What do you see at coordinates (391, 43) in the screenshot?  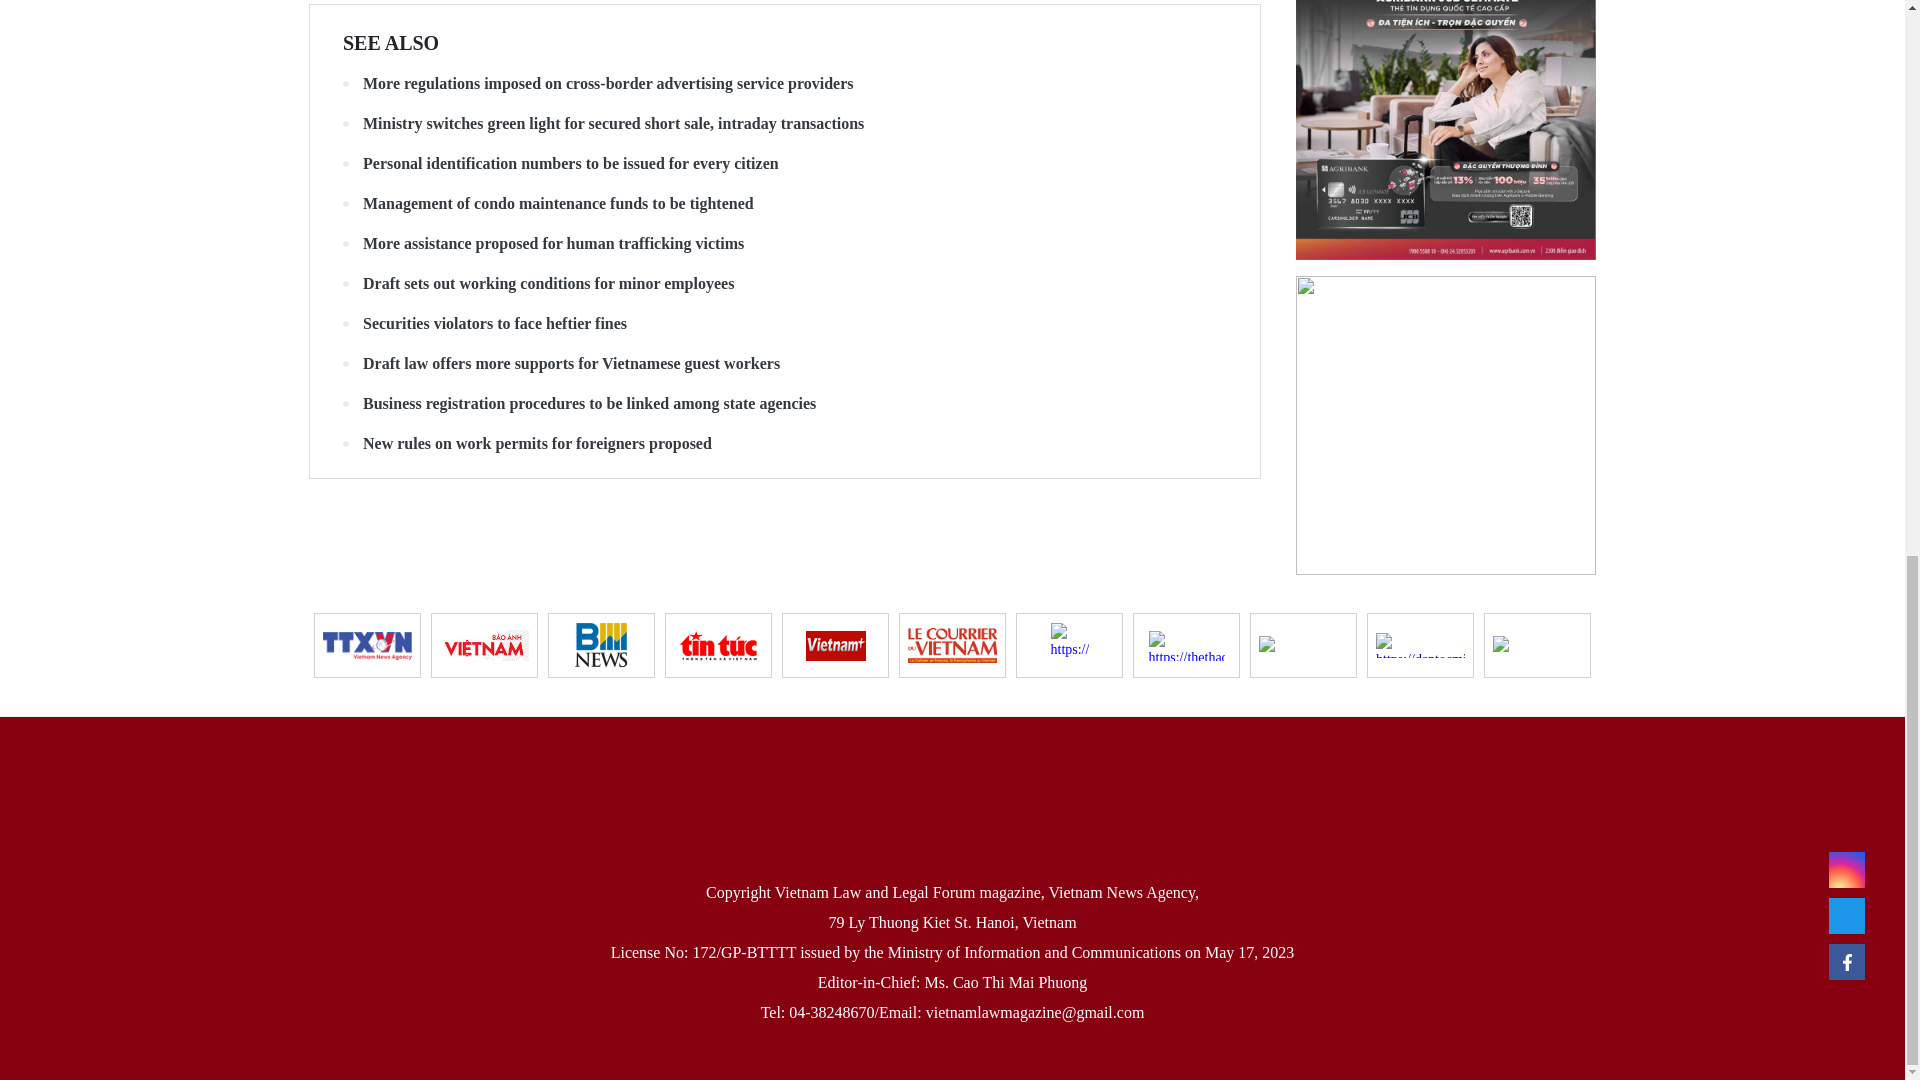 I see `SEE ALSO` at bounding box center [391, 43].